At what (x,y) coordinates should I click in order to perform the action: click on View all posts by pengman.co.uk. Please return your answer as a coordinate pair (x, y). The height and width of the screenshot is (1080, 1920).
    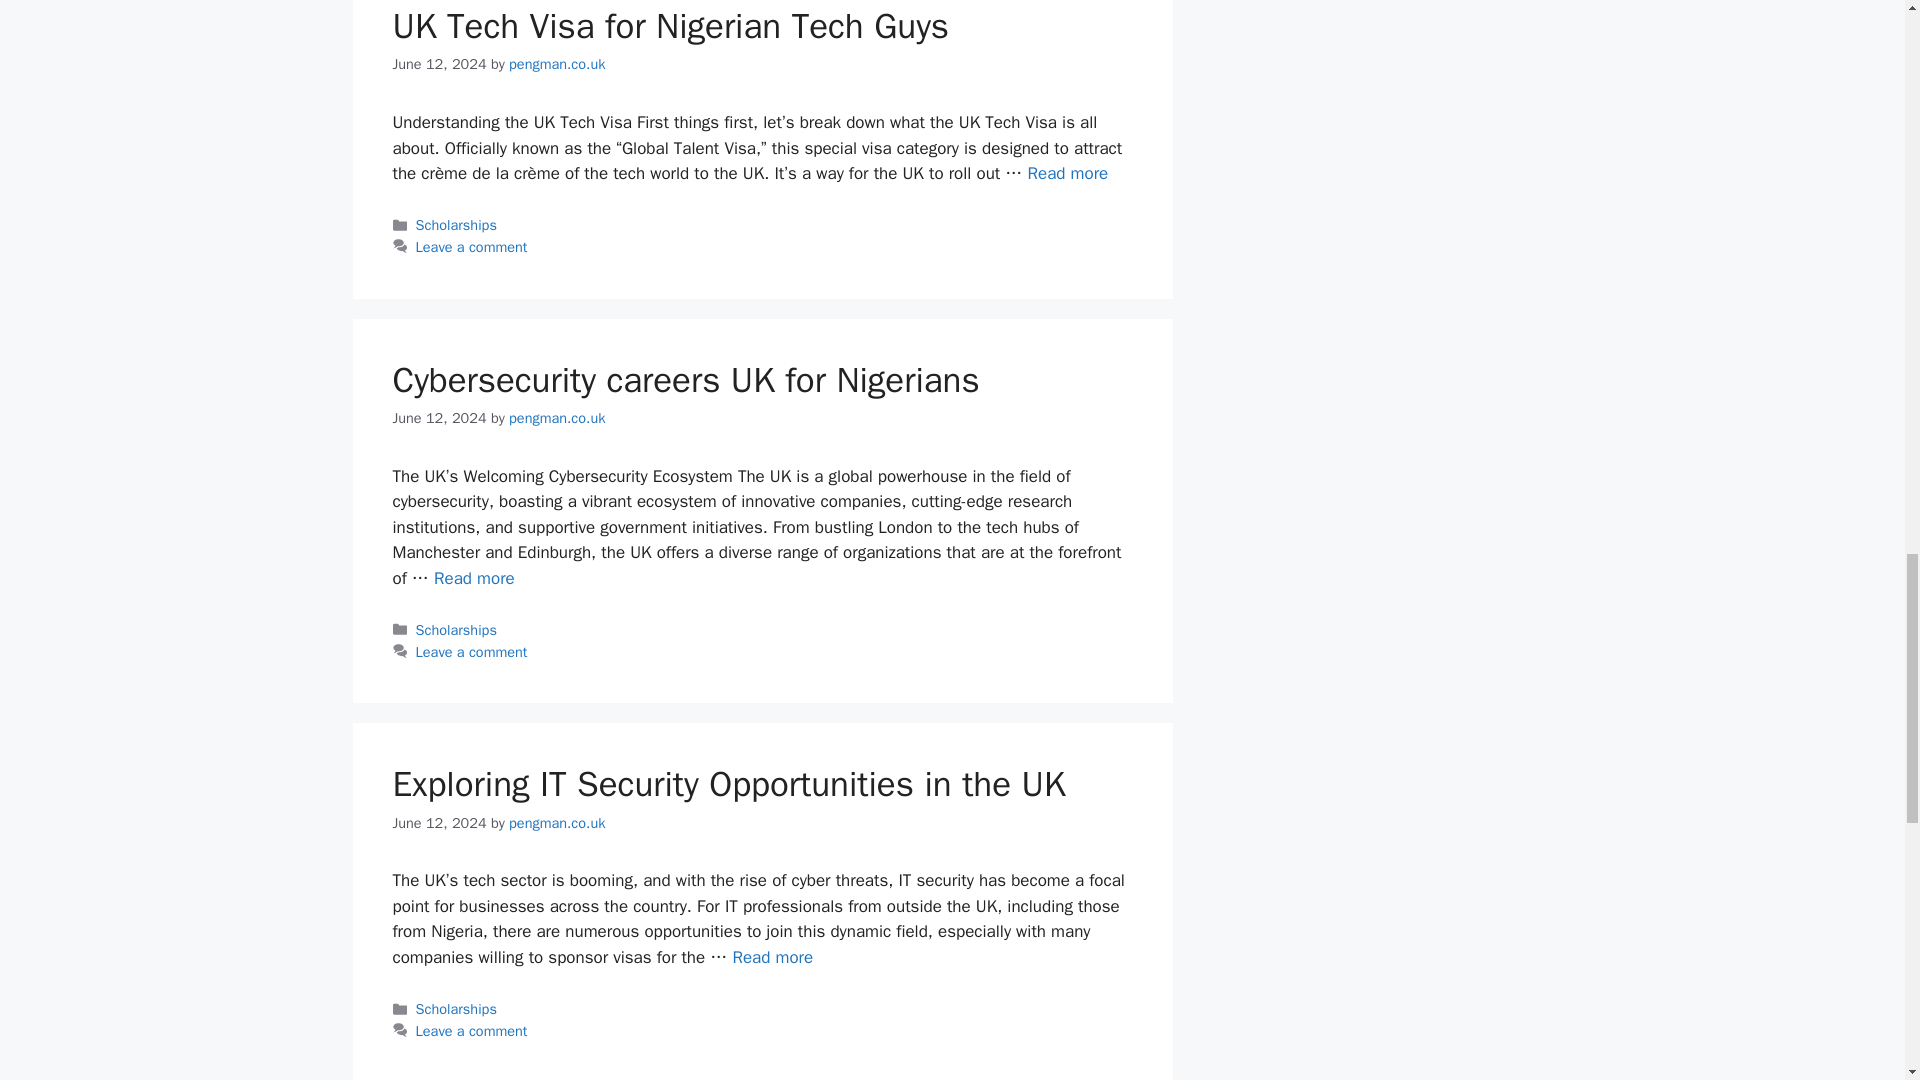
    Looking at the image, I should click on (556, 64).